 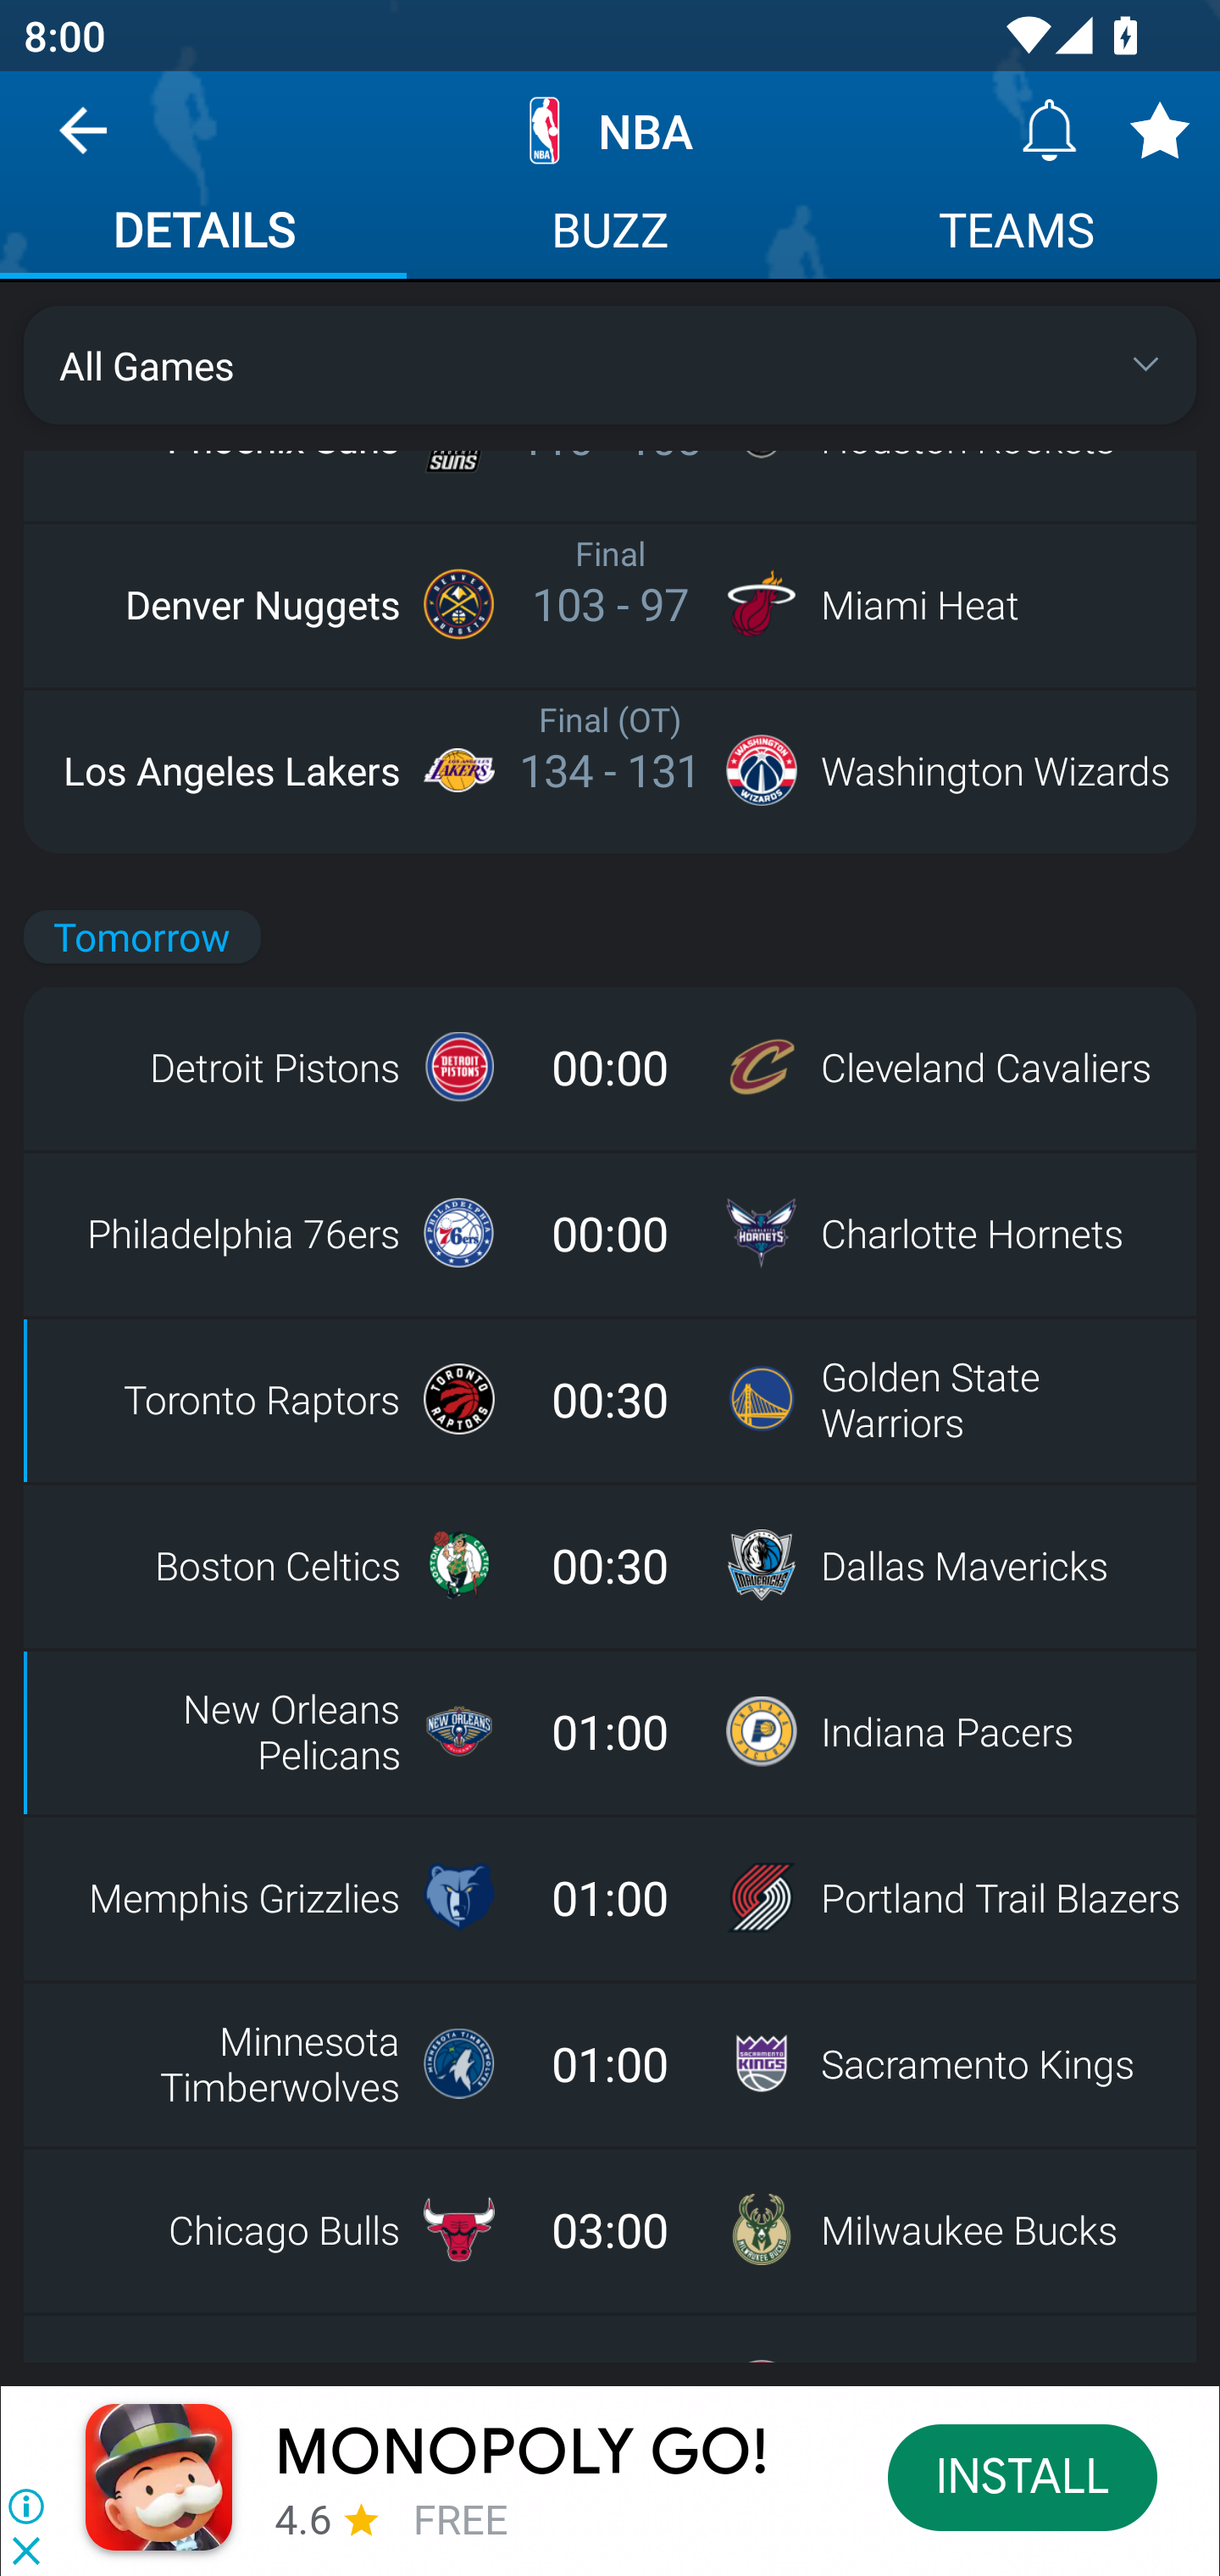 What do you see at coordinates (83, 142) in the screenshot?
I see `Navigate up` at bounding box center [83, 142].